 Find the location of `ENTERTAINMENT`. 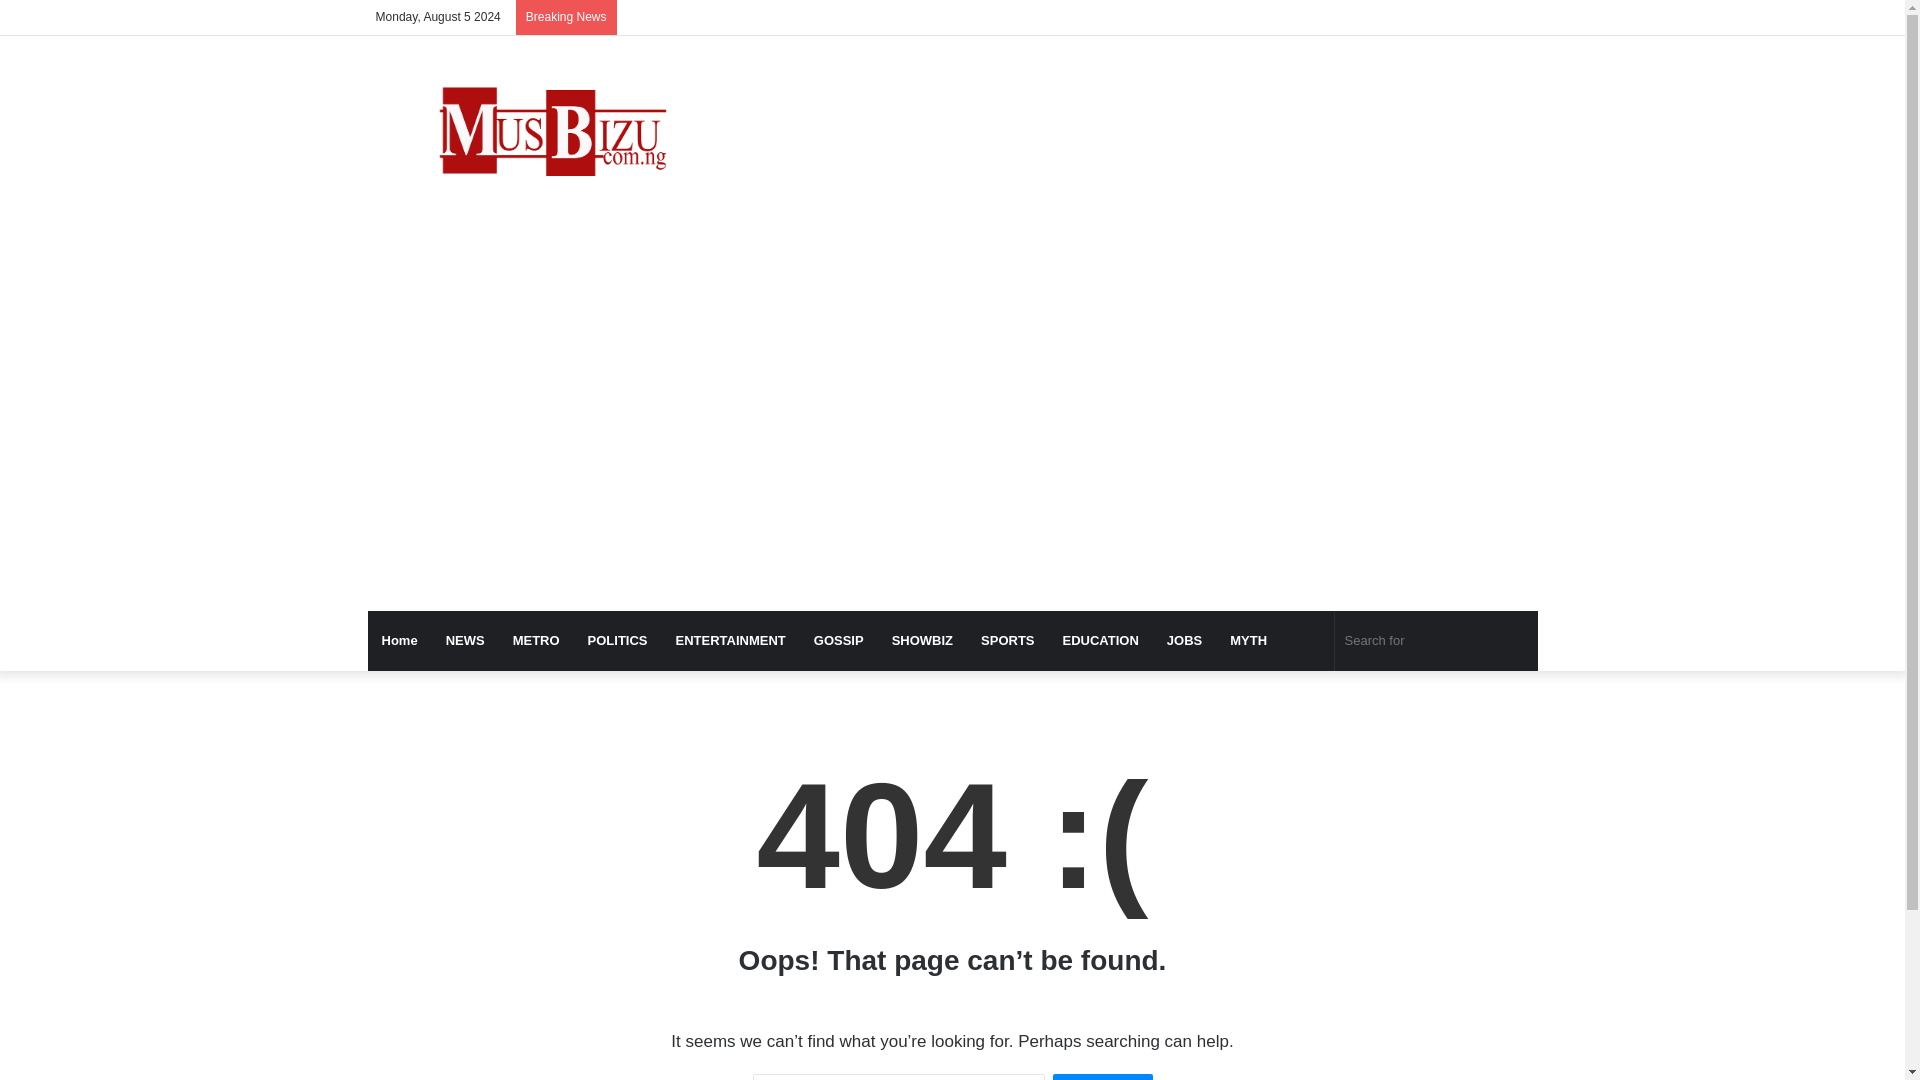

ENTERTAINMENT is located at coordinates (731, 640).